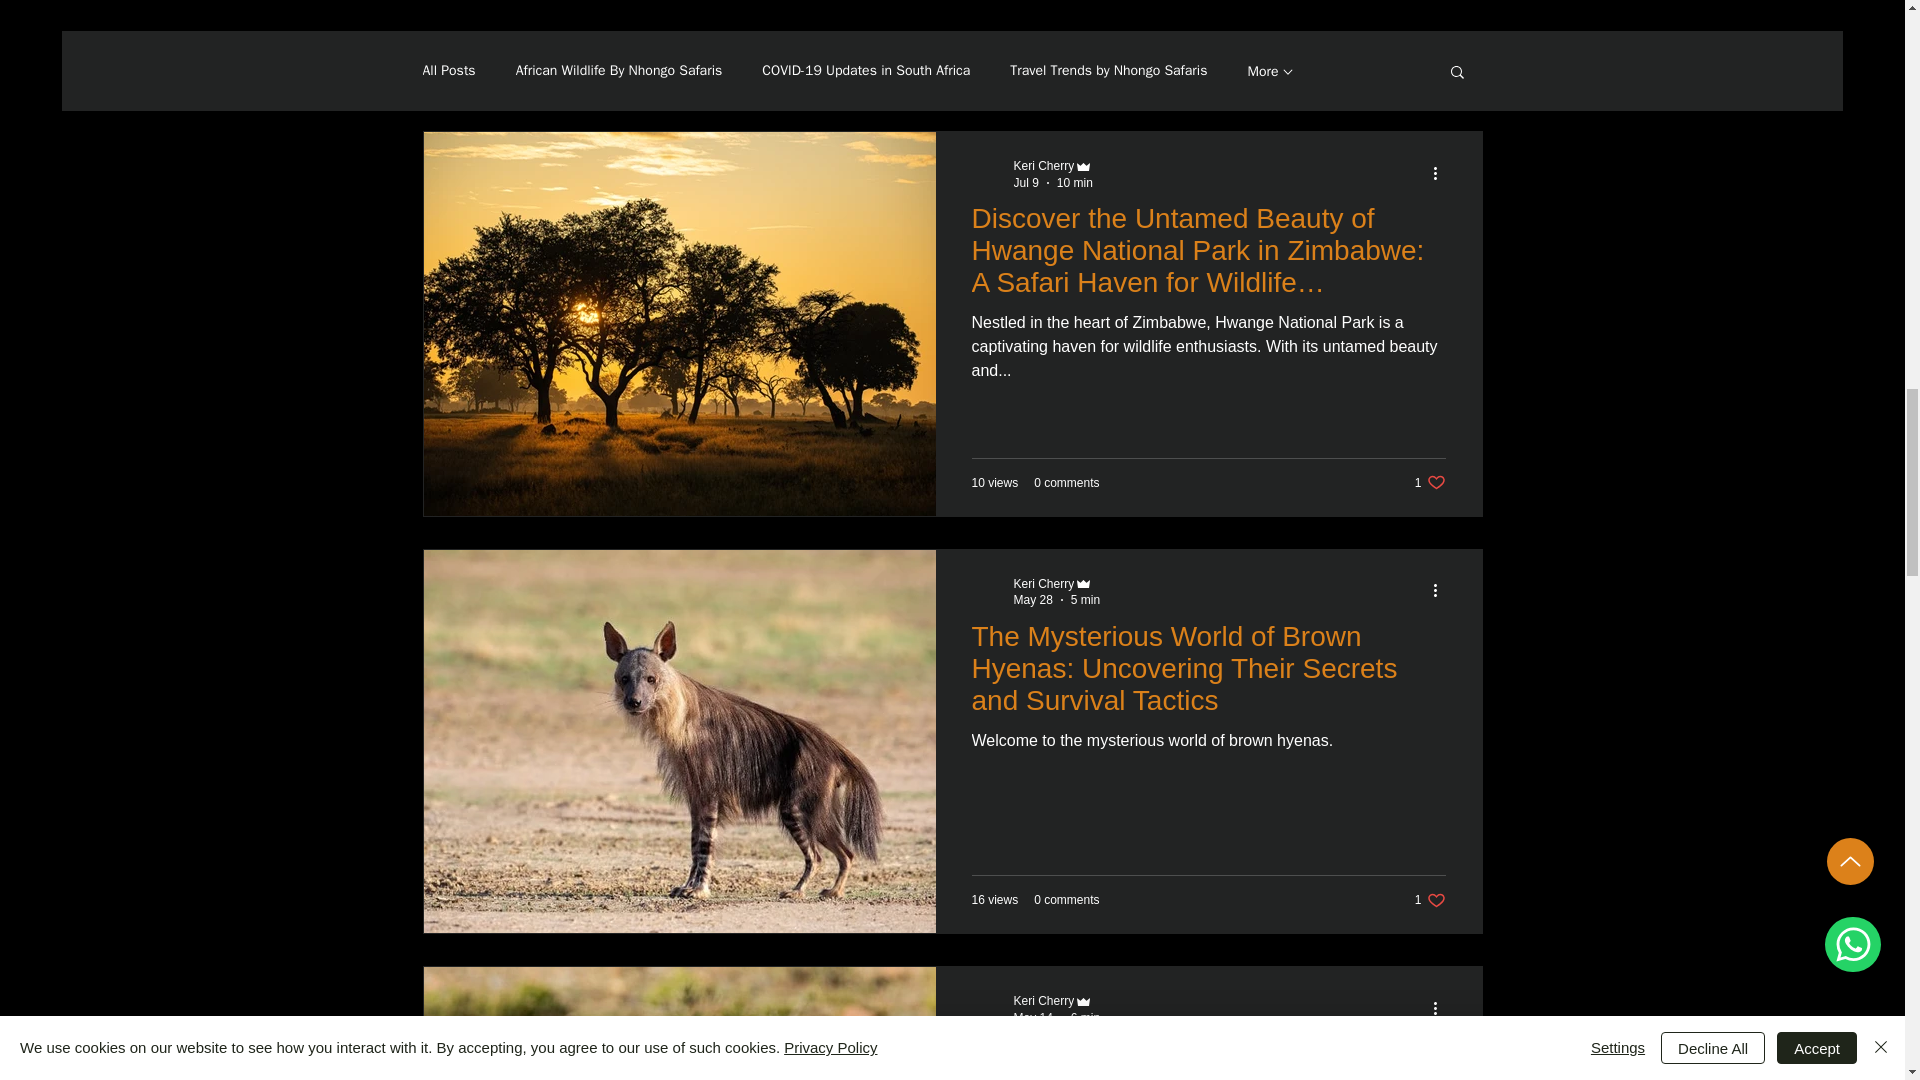 This screenshot has height=1080, width=1920. Describe the element at coordinates (1032, 599) in the screenshot. I see `May 28` at that location.